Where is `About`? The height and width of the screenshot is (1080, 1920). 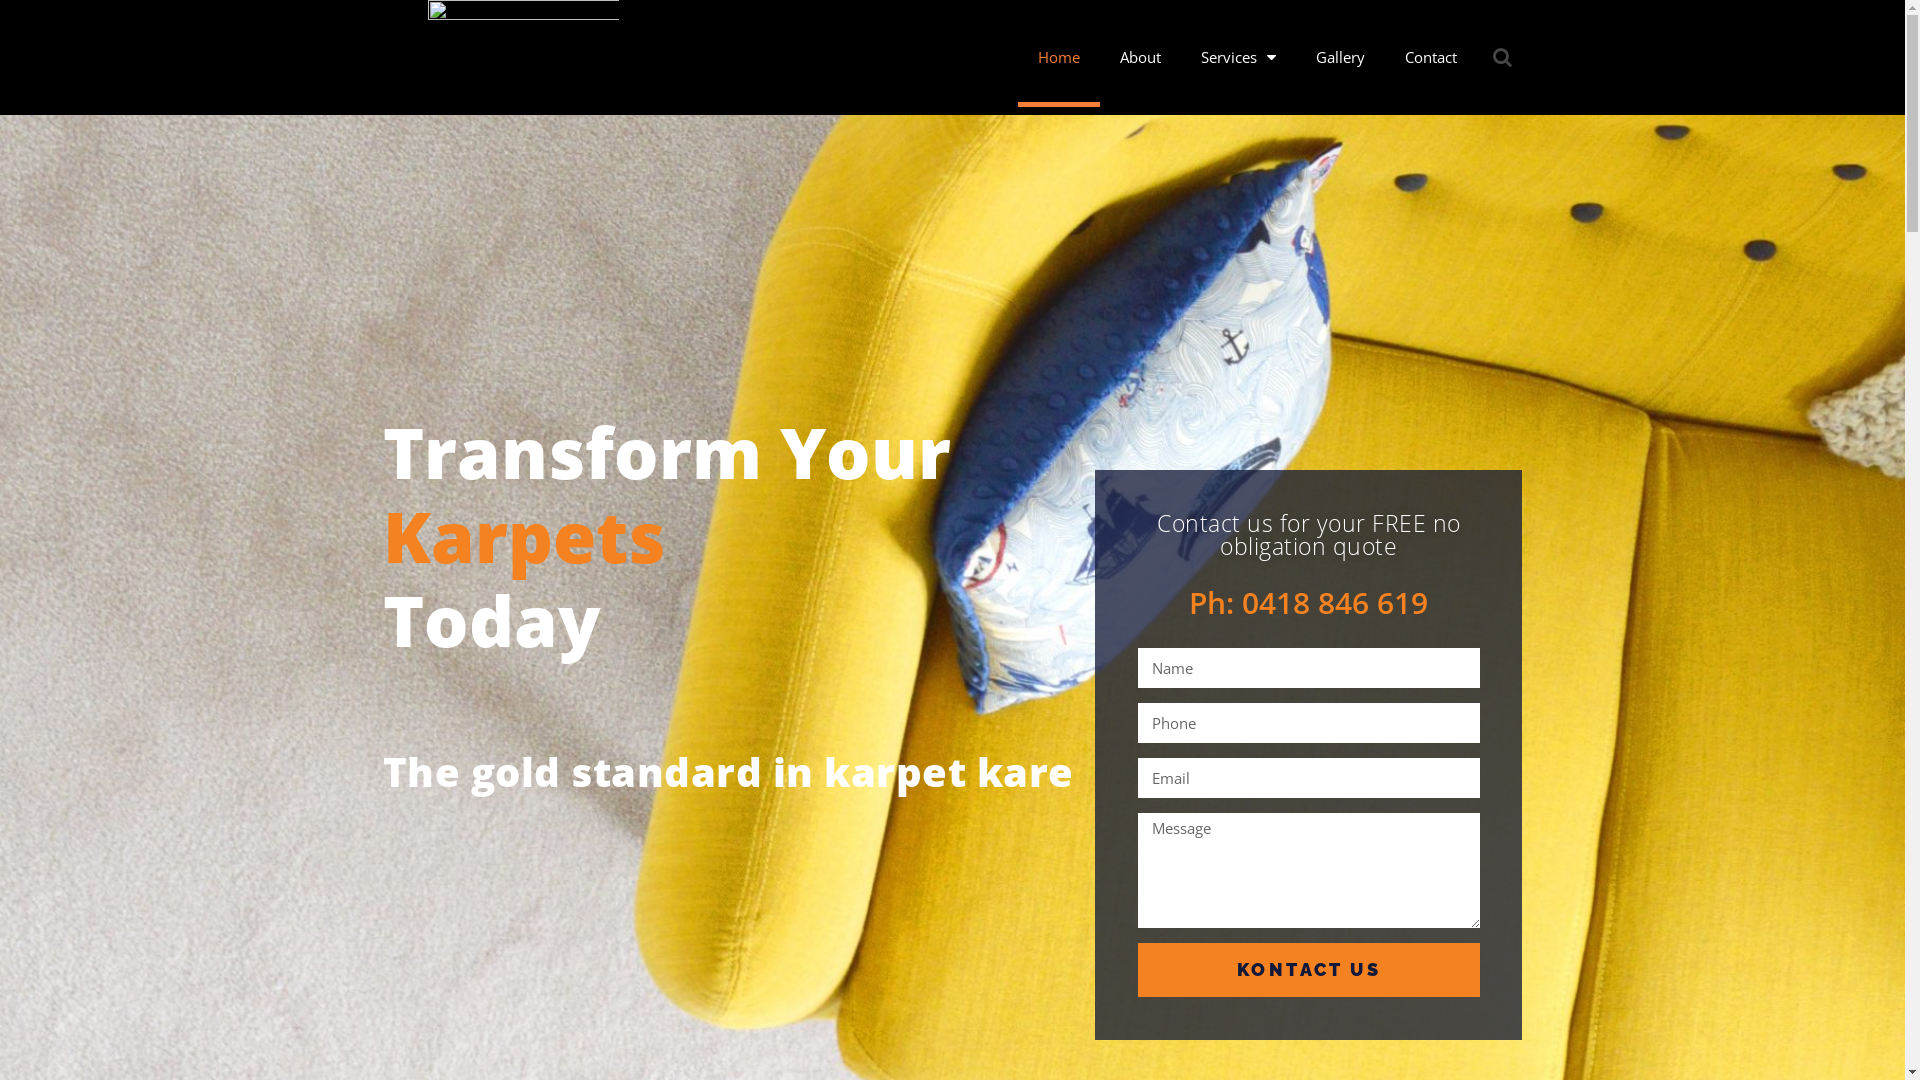 About is located at coordinates (1140, 57).